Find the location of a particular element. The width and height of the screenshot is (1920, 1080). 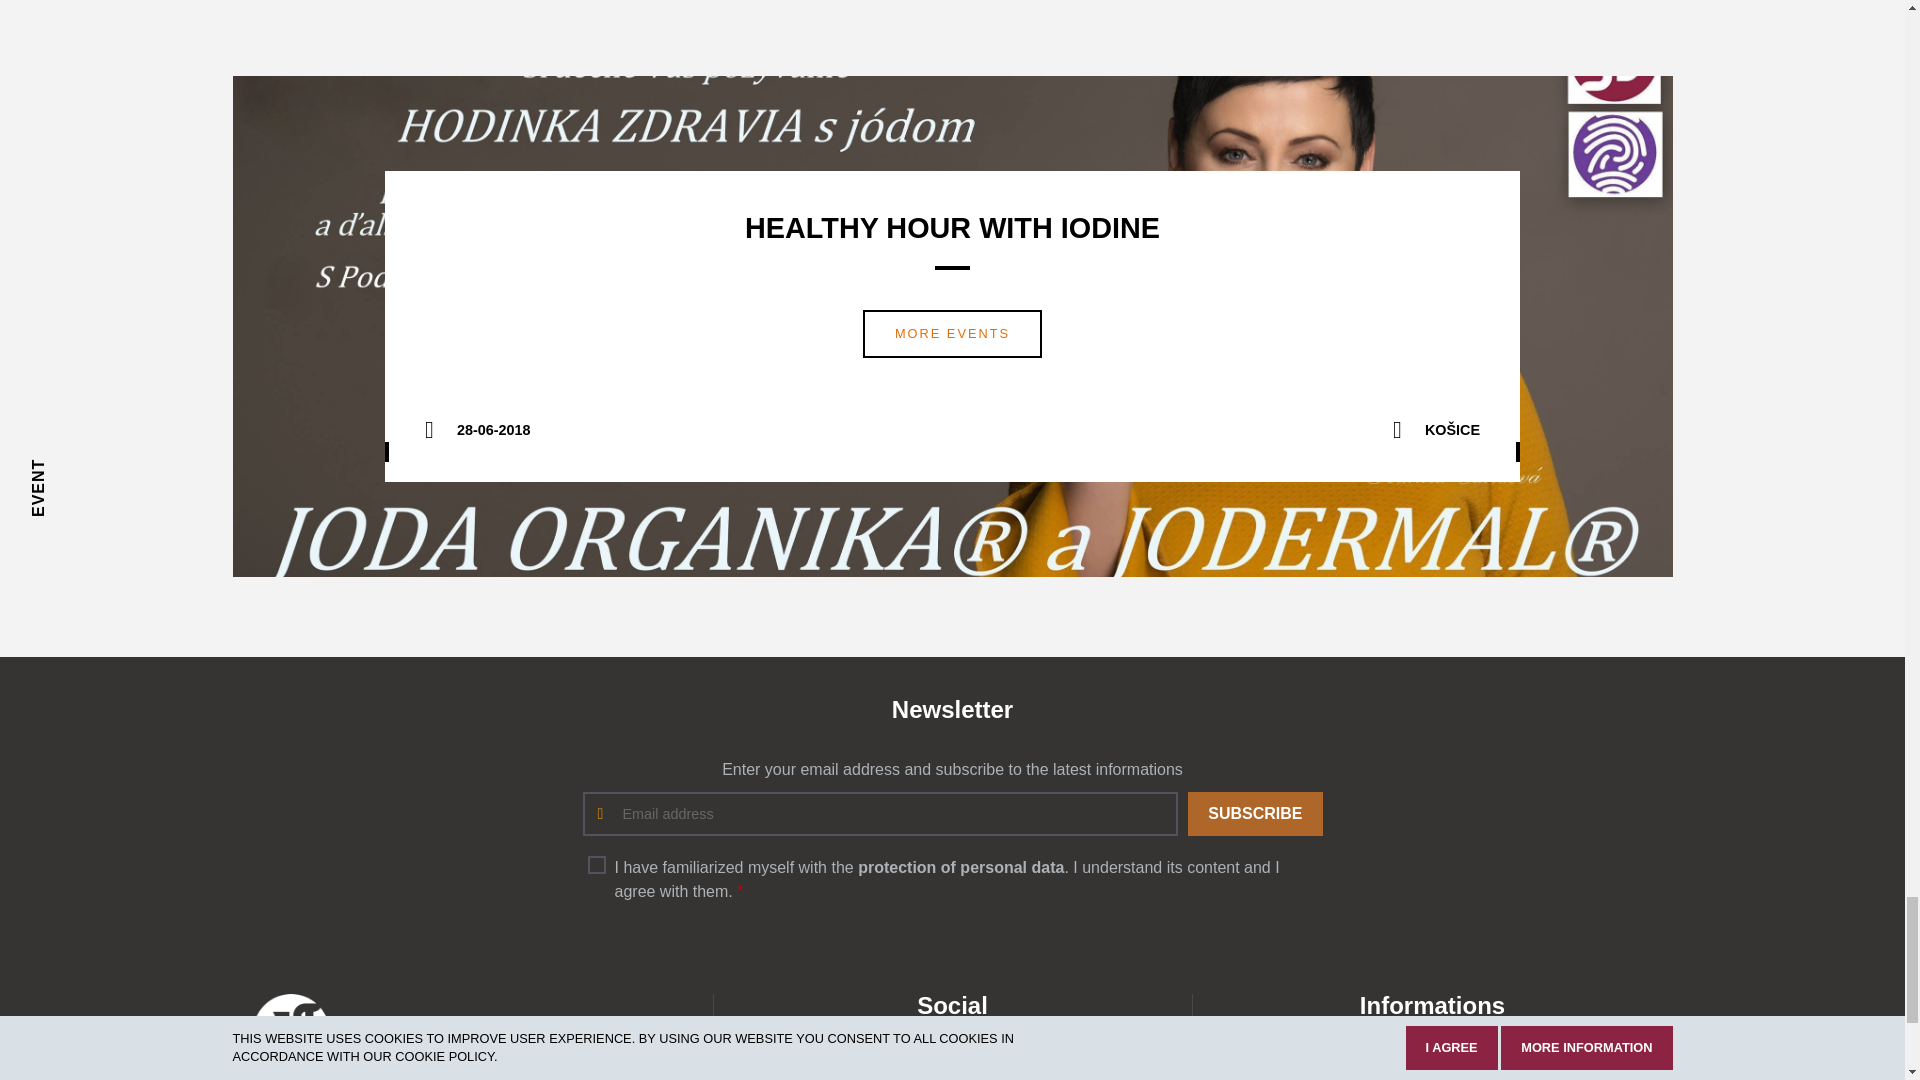

Subscribe is located at coordinates (1255, 813).